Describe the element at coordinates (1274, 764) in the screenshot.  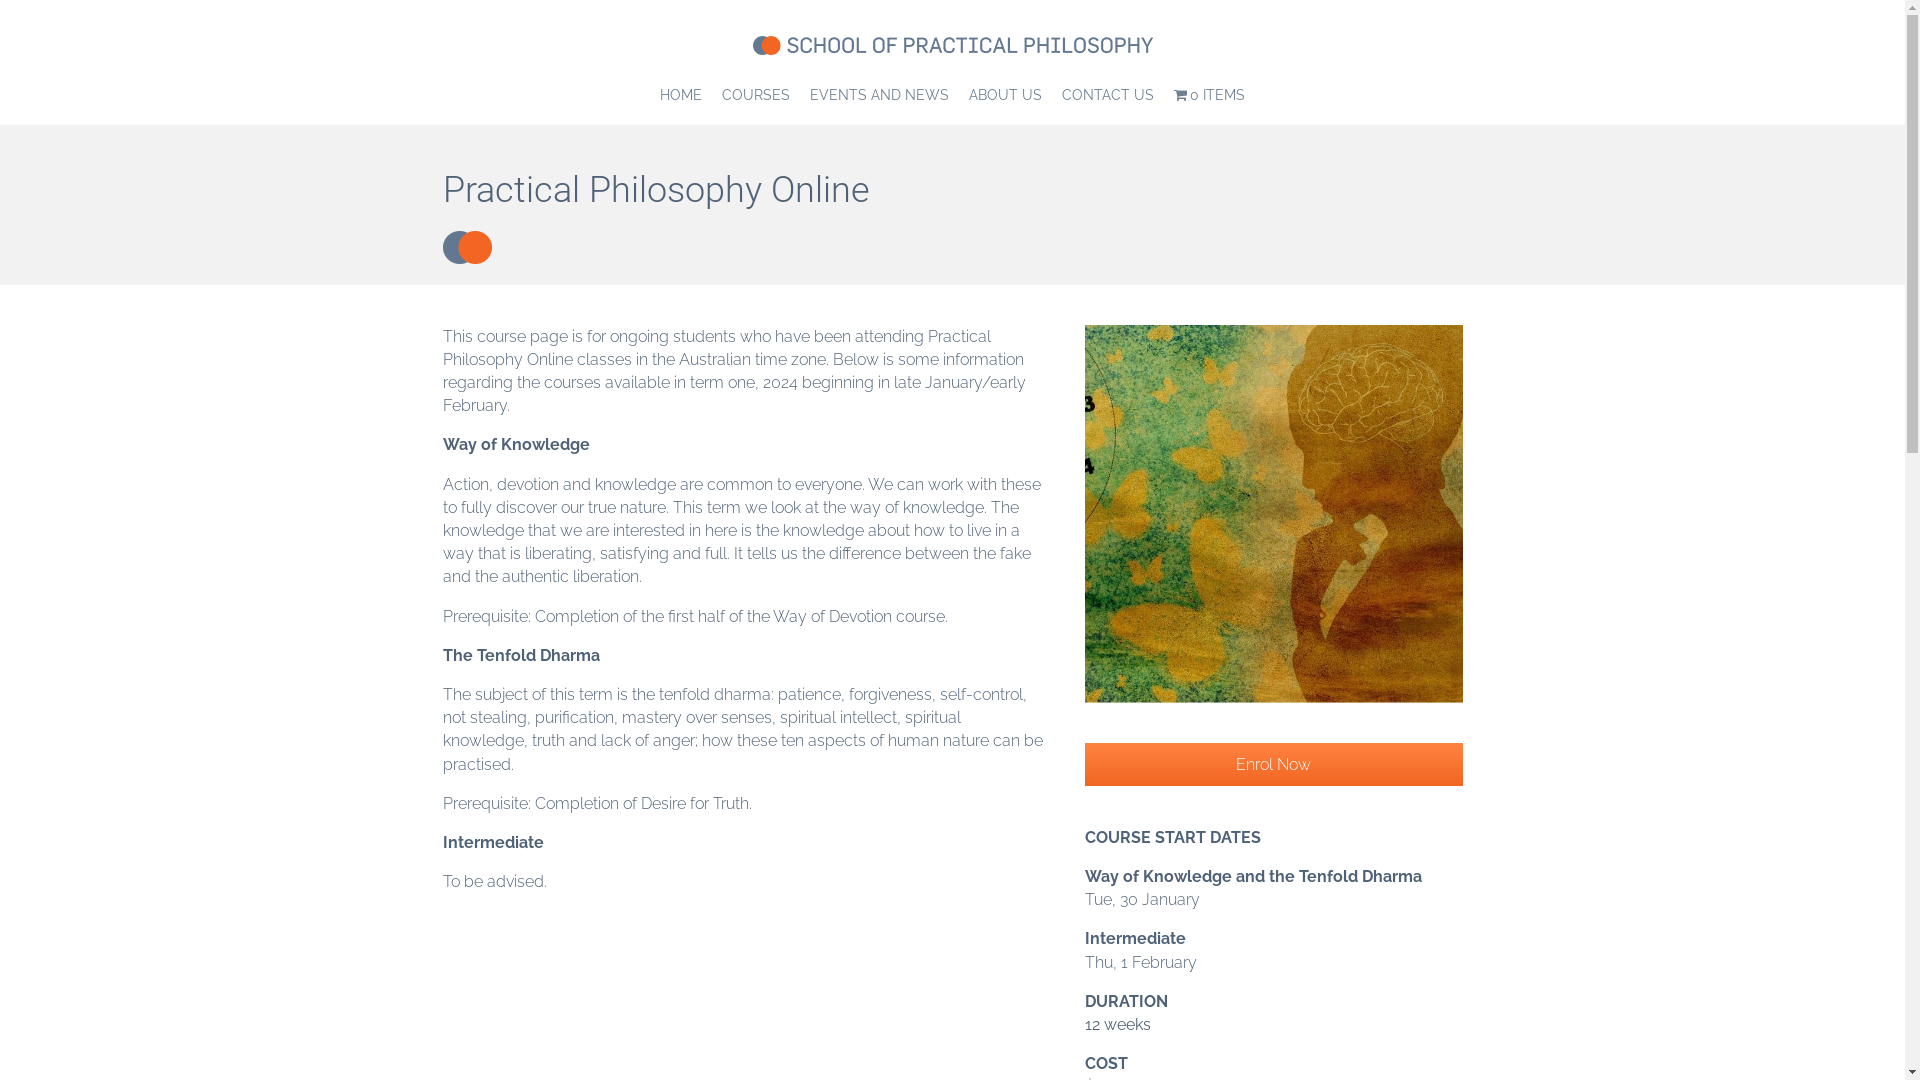
I see `Enrol Now` at that location.